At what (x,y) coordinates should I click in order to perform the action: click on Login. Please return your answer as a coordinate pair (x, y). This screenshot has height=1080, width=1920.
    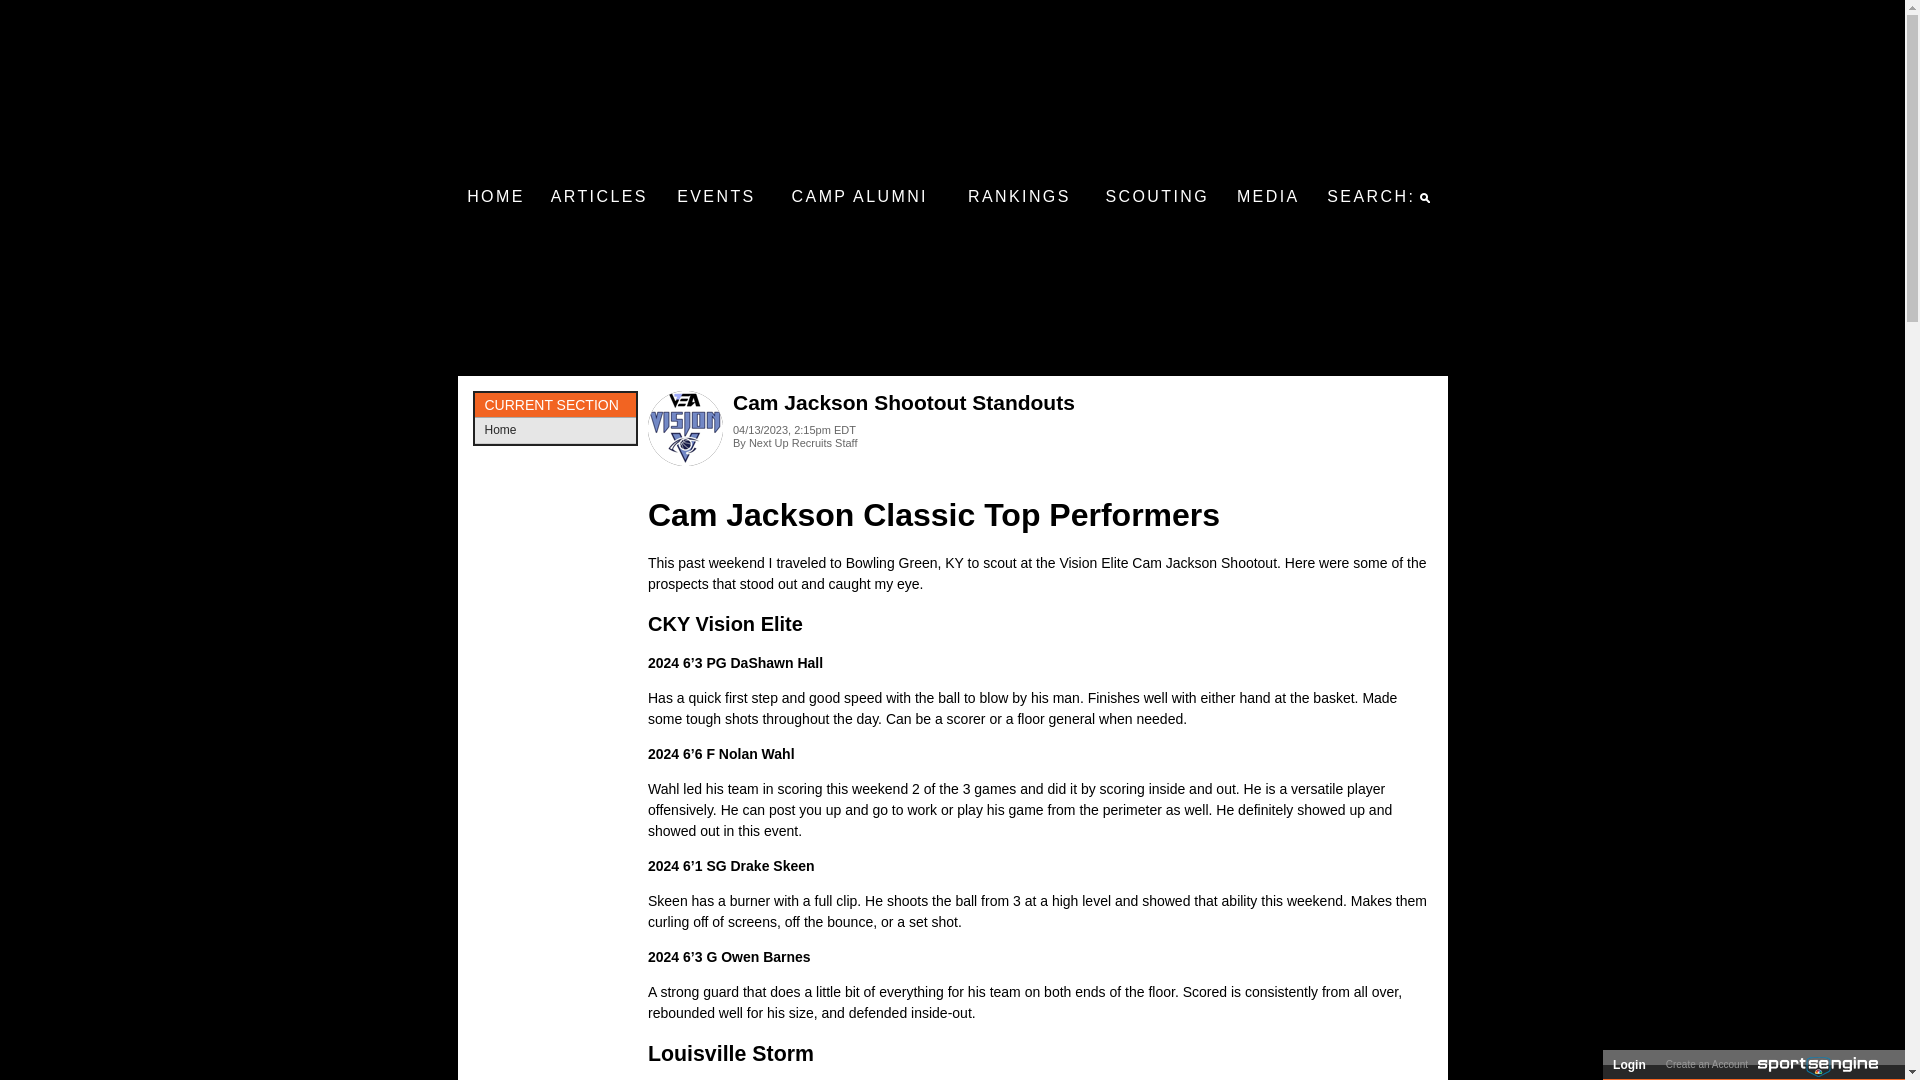
    Looking at the image, I should click on (1629, 1064).